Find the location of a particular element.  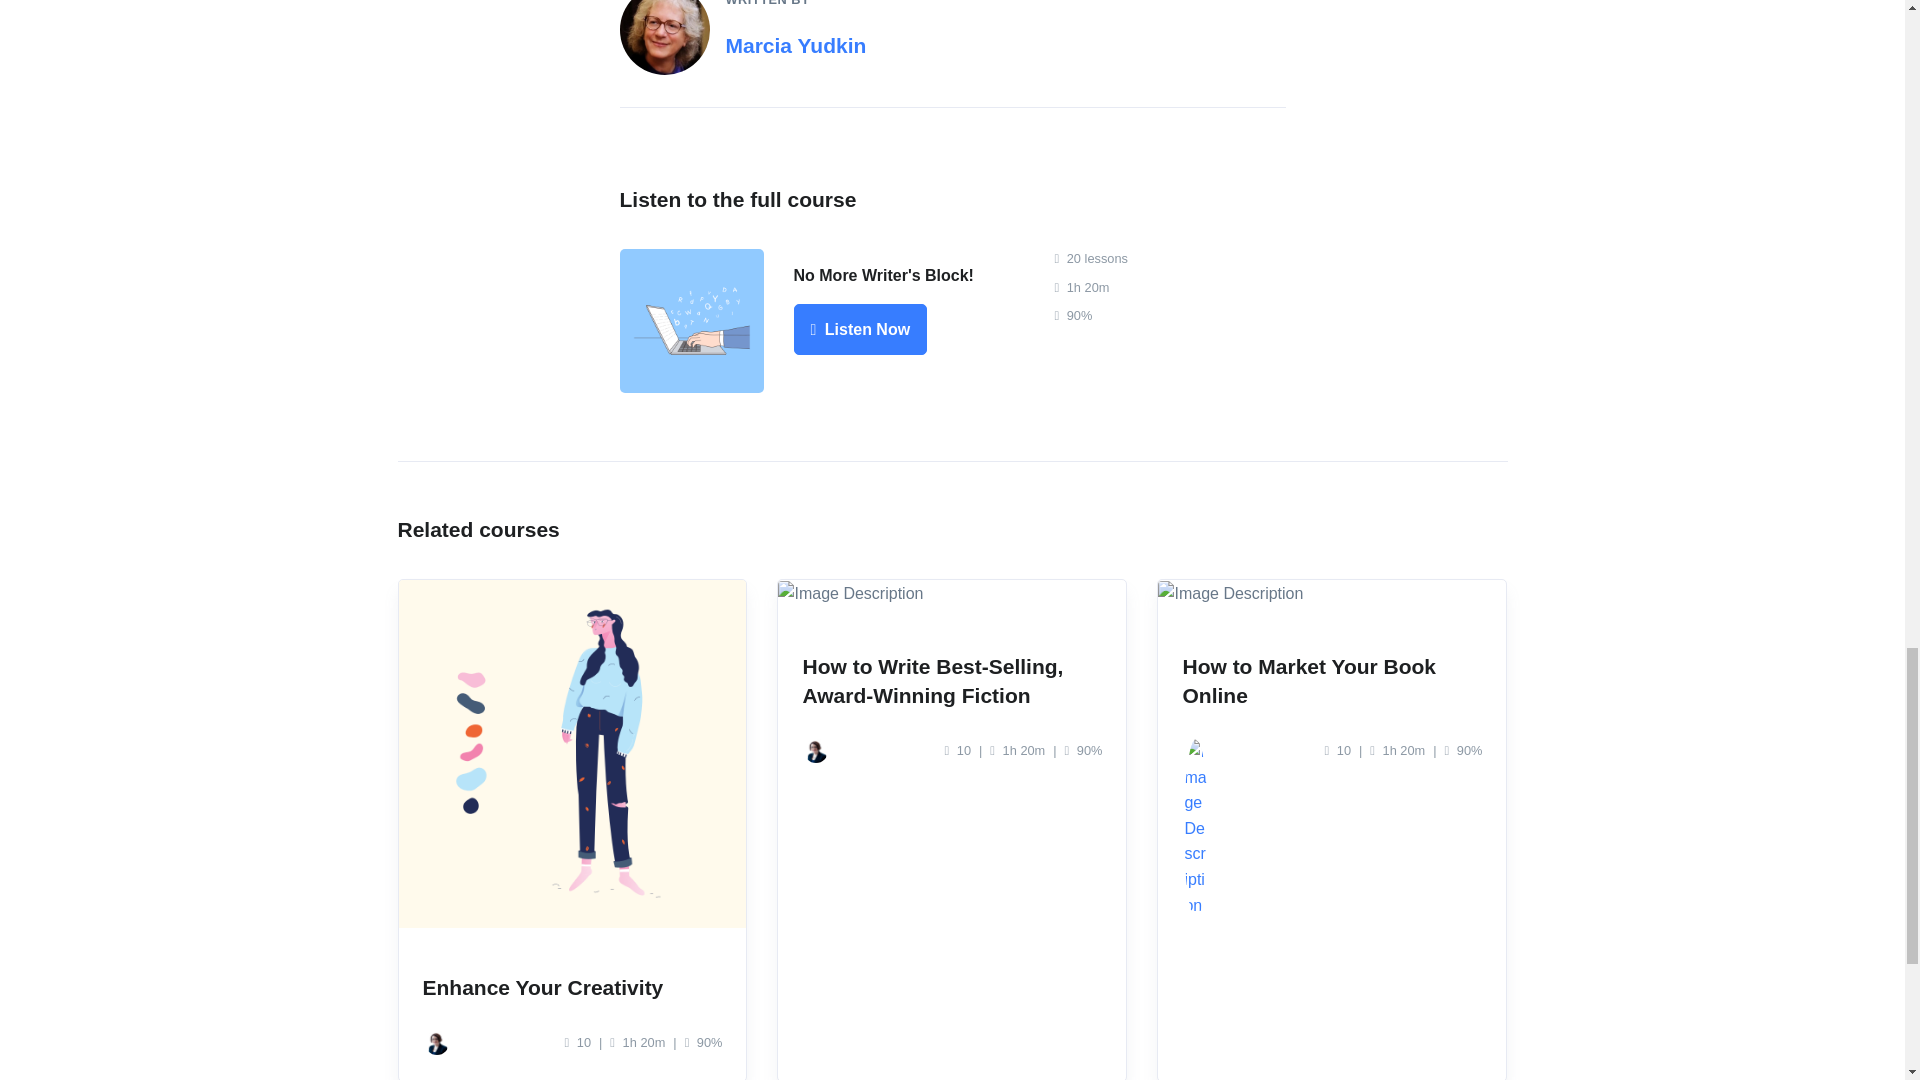

Marcia Yudkin is located at coordinates (796, 45).